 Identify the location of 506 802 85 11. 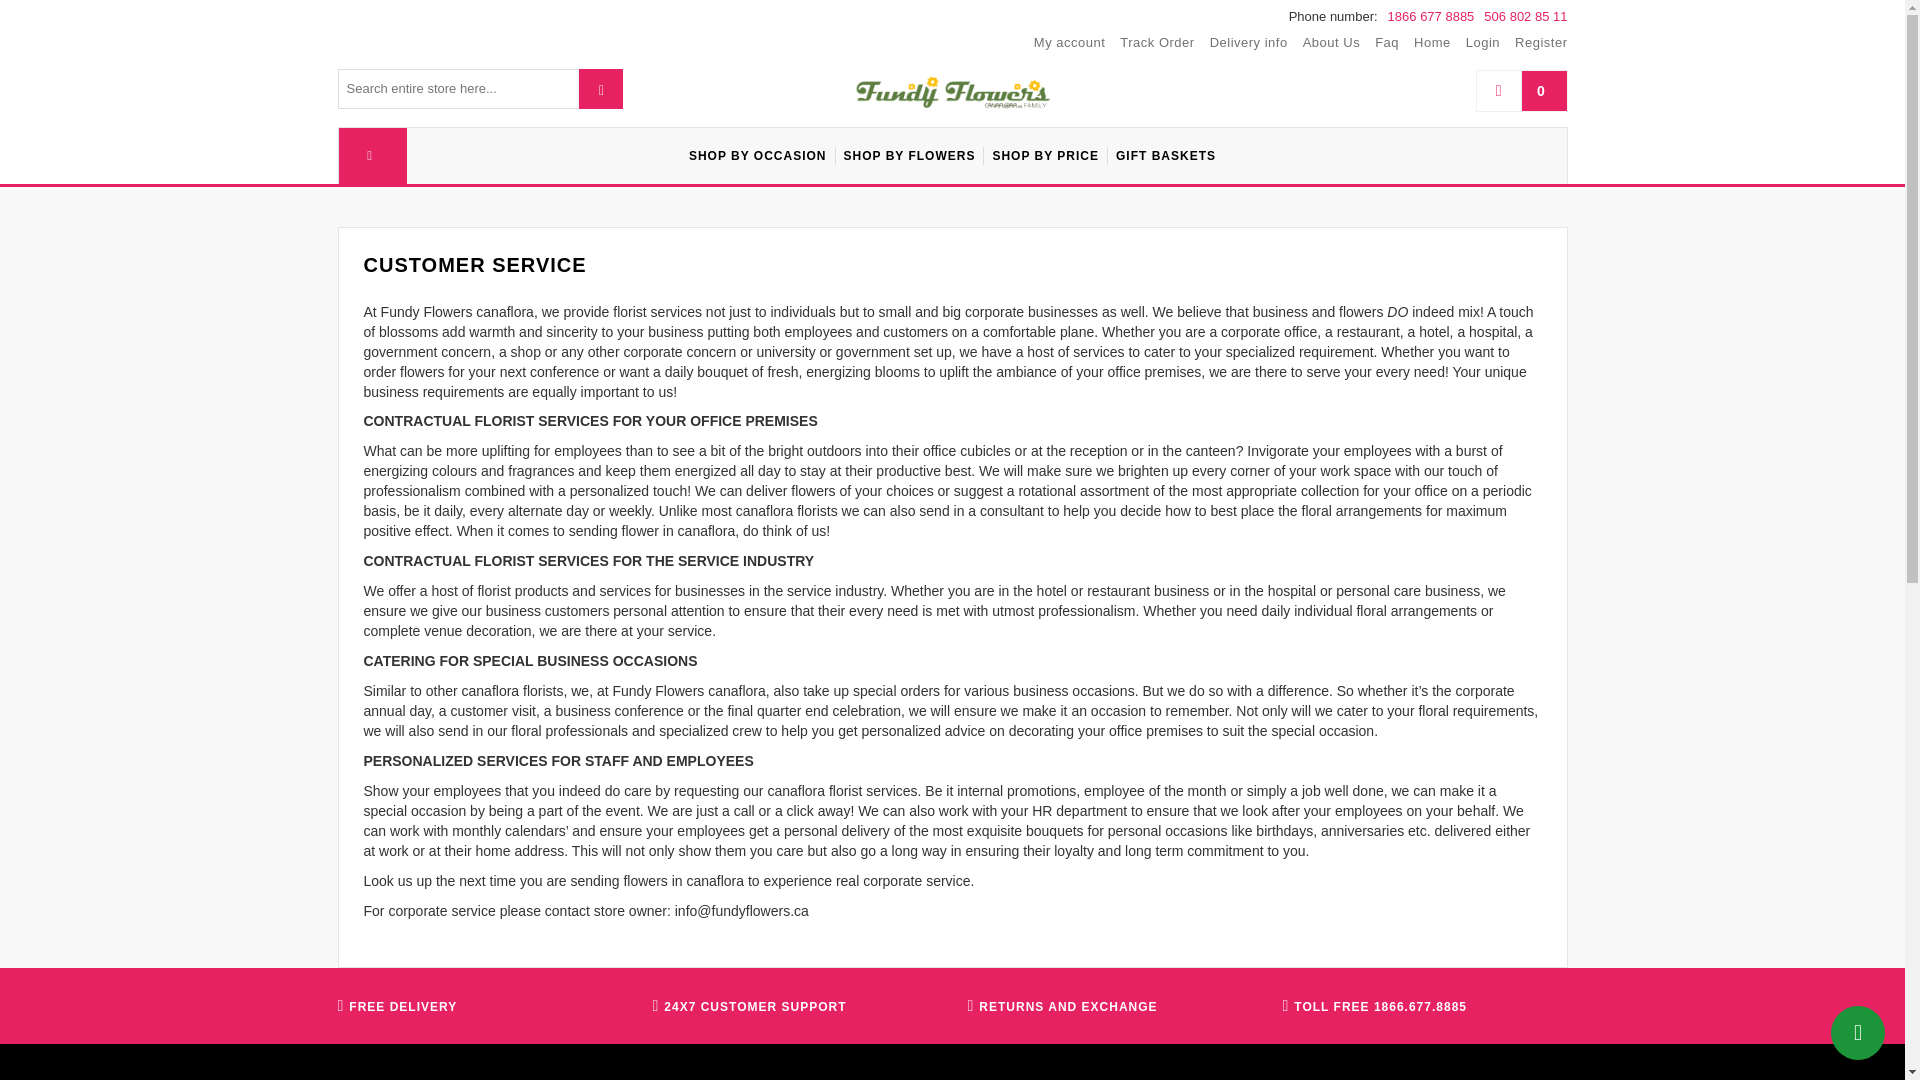
(1525, 17).